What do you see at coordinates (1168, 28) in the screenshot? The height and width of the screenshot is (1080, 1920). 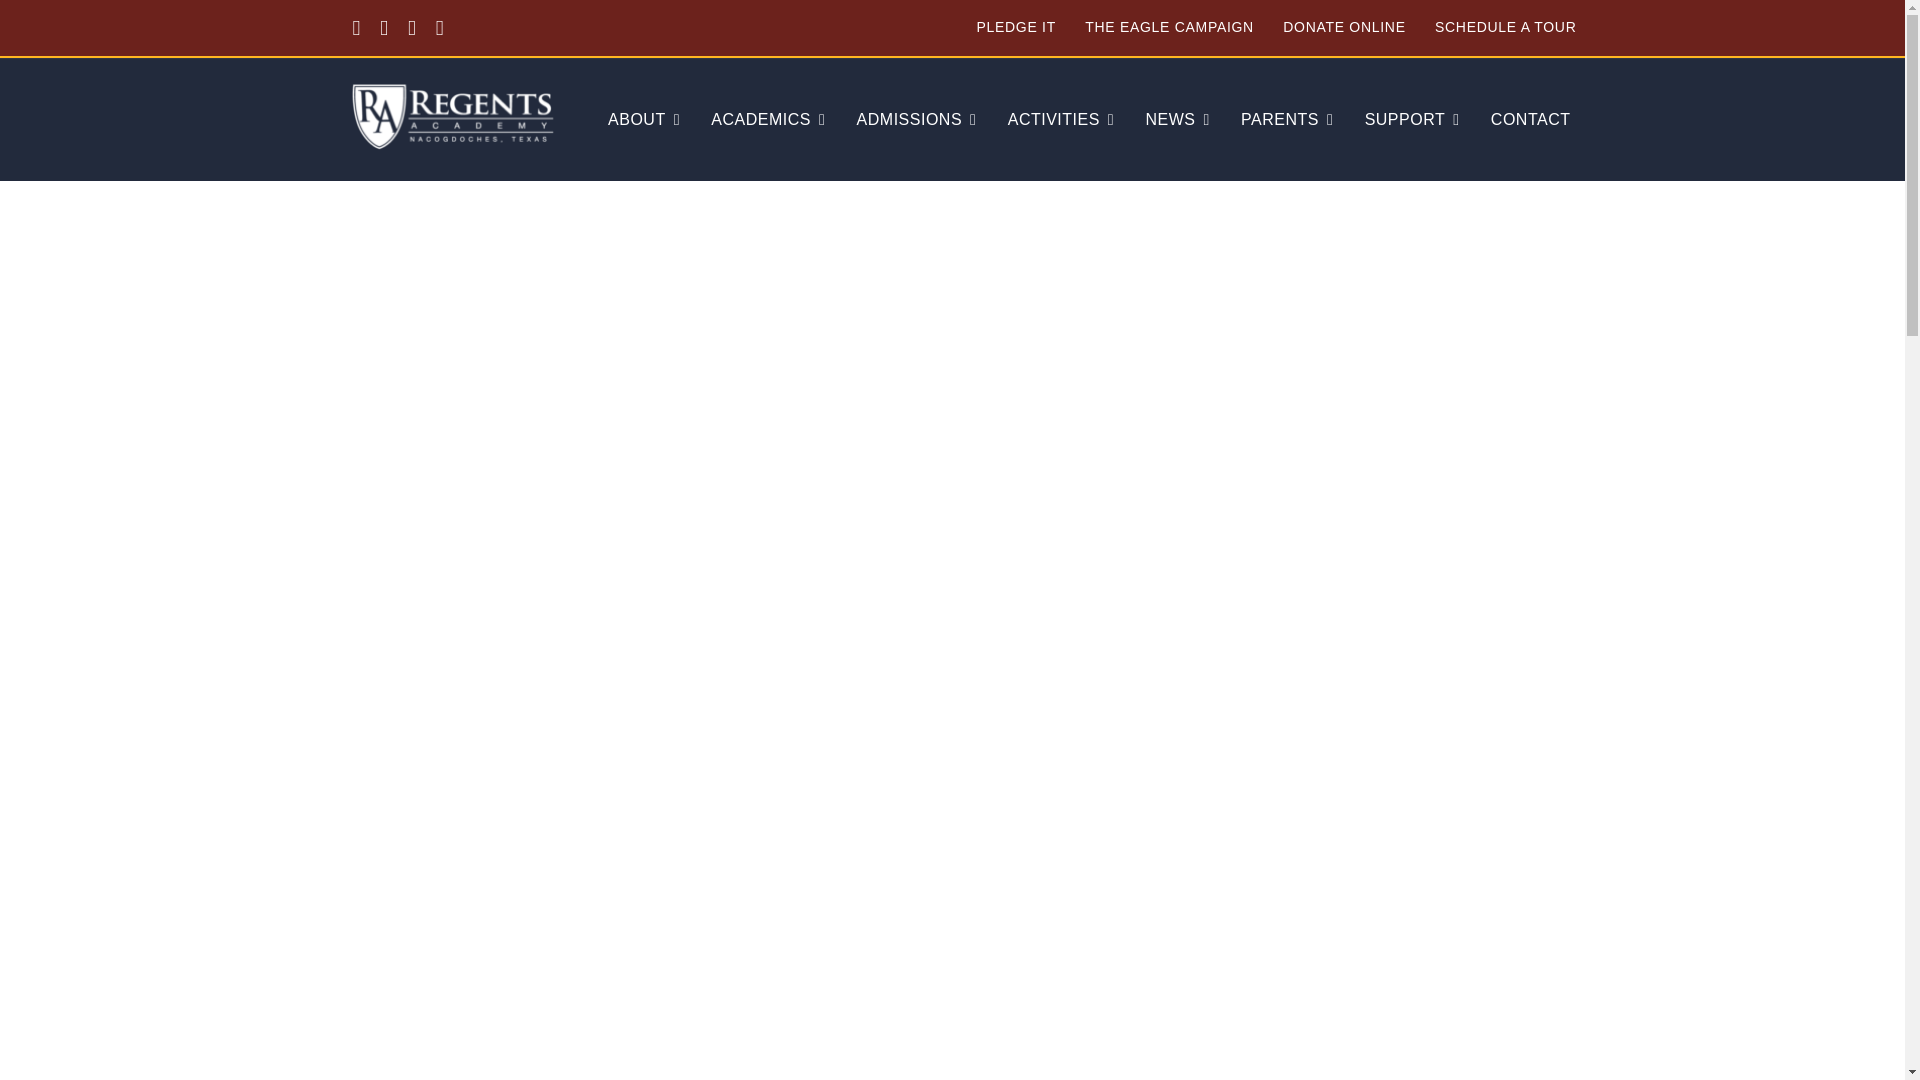 I see `THE EAGLE CAMPAIGN` at bounding box center [1168, 28].